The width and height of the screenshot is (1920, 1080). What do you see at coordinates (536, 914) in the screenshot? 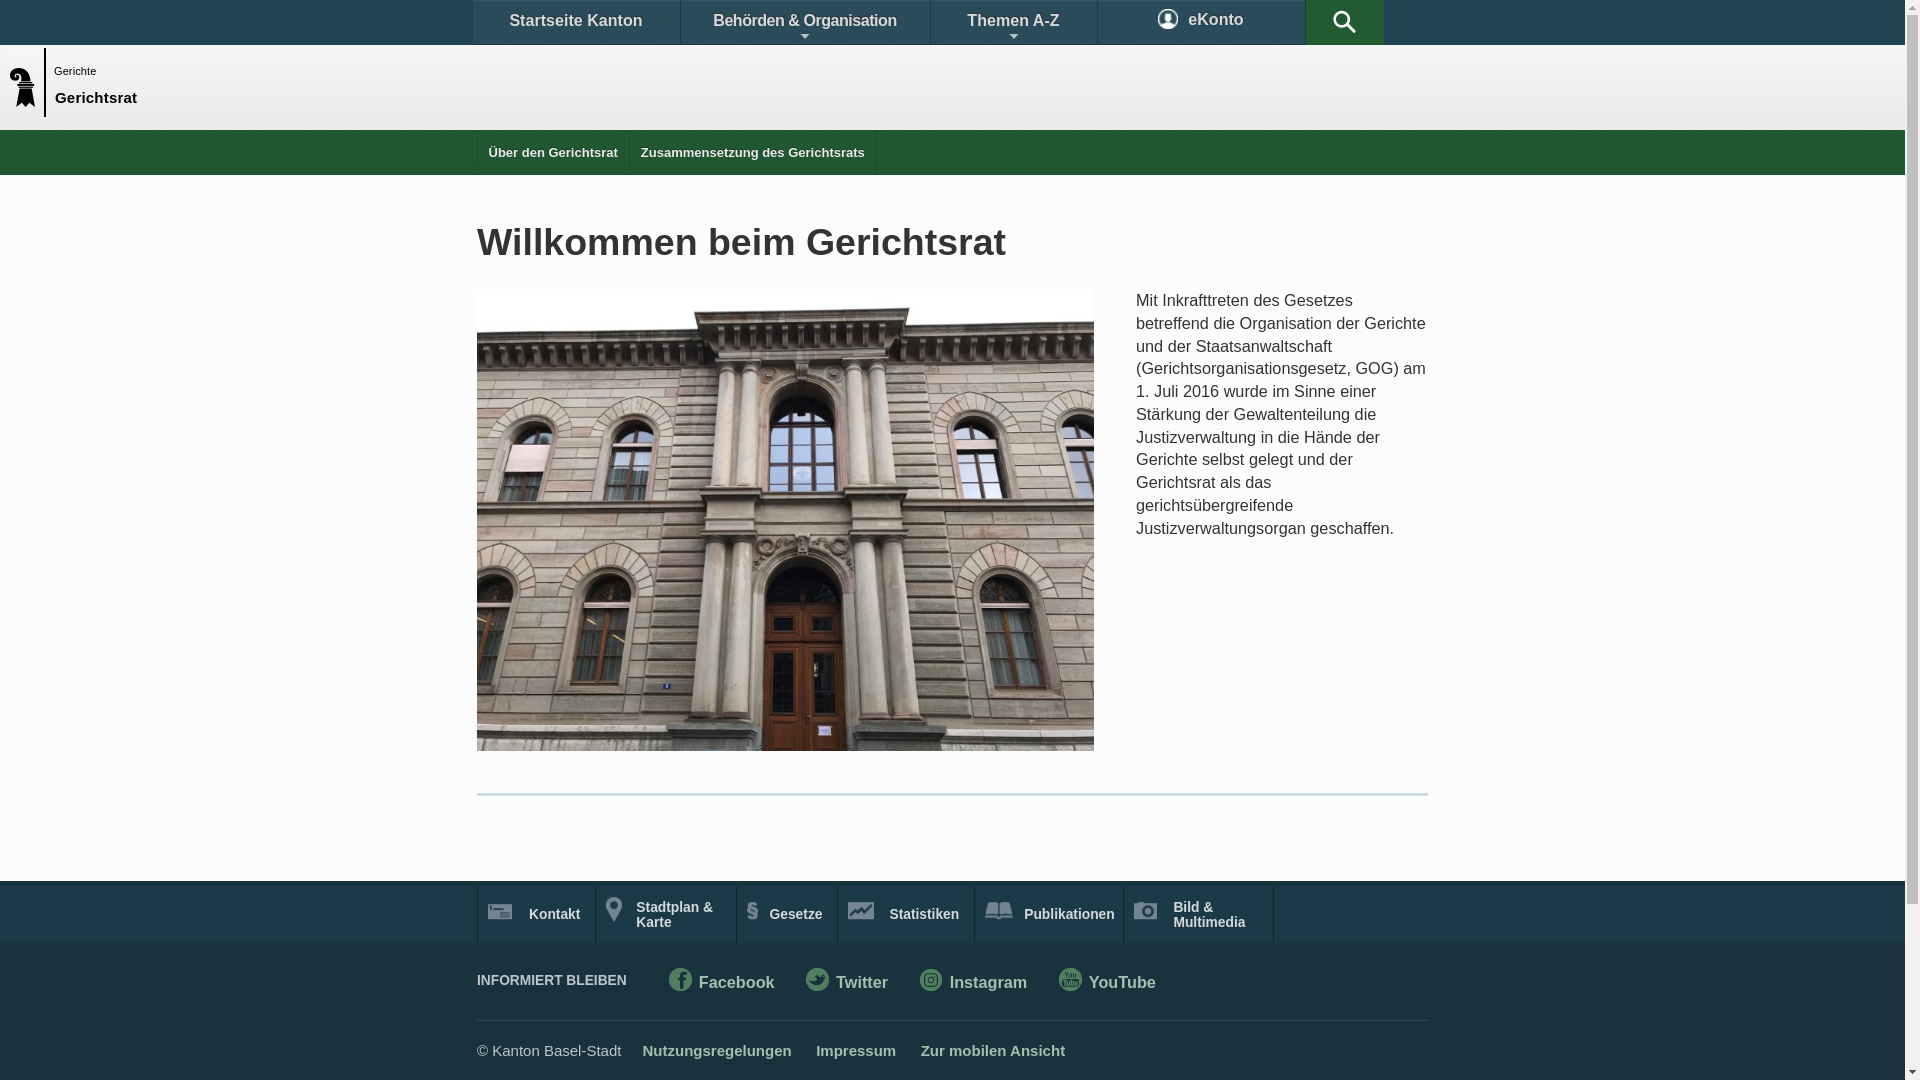
I see `Kontakt` at bounding box center [536, 914].